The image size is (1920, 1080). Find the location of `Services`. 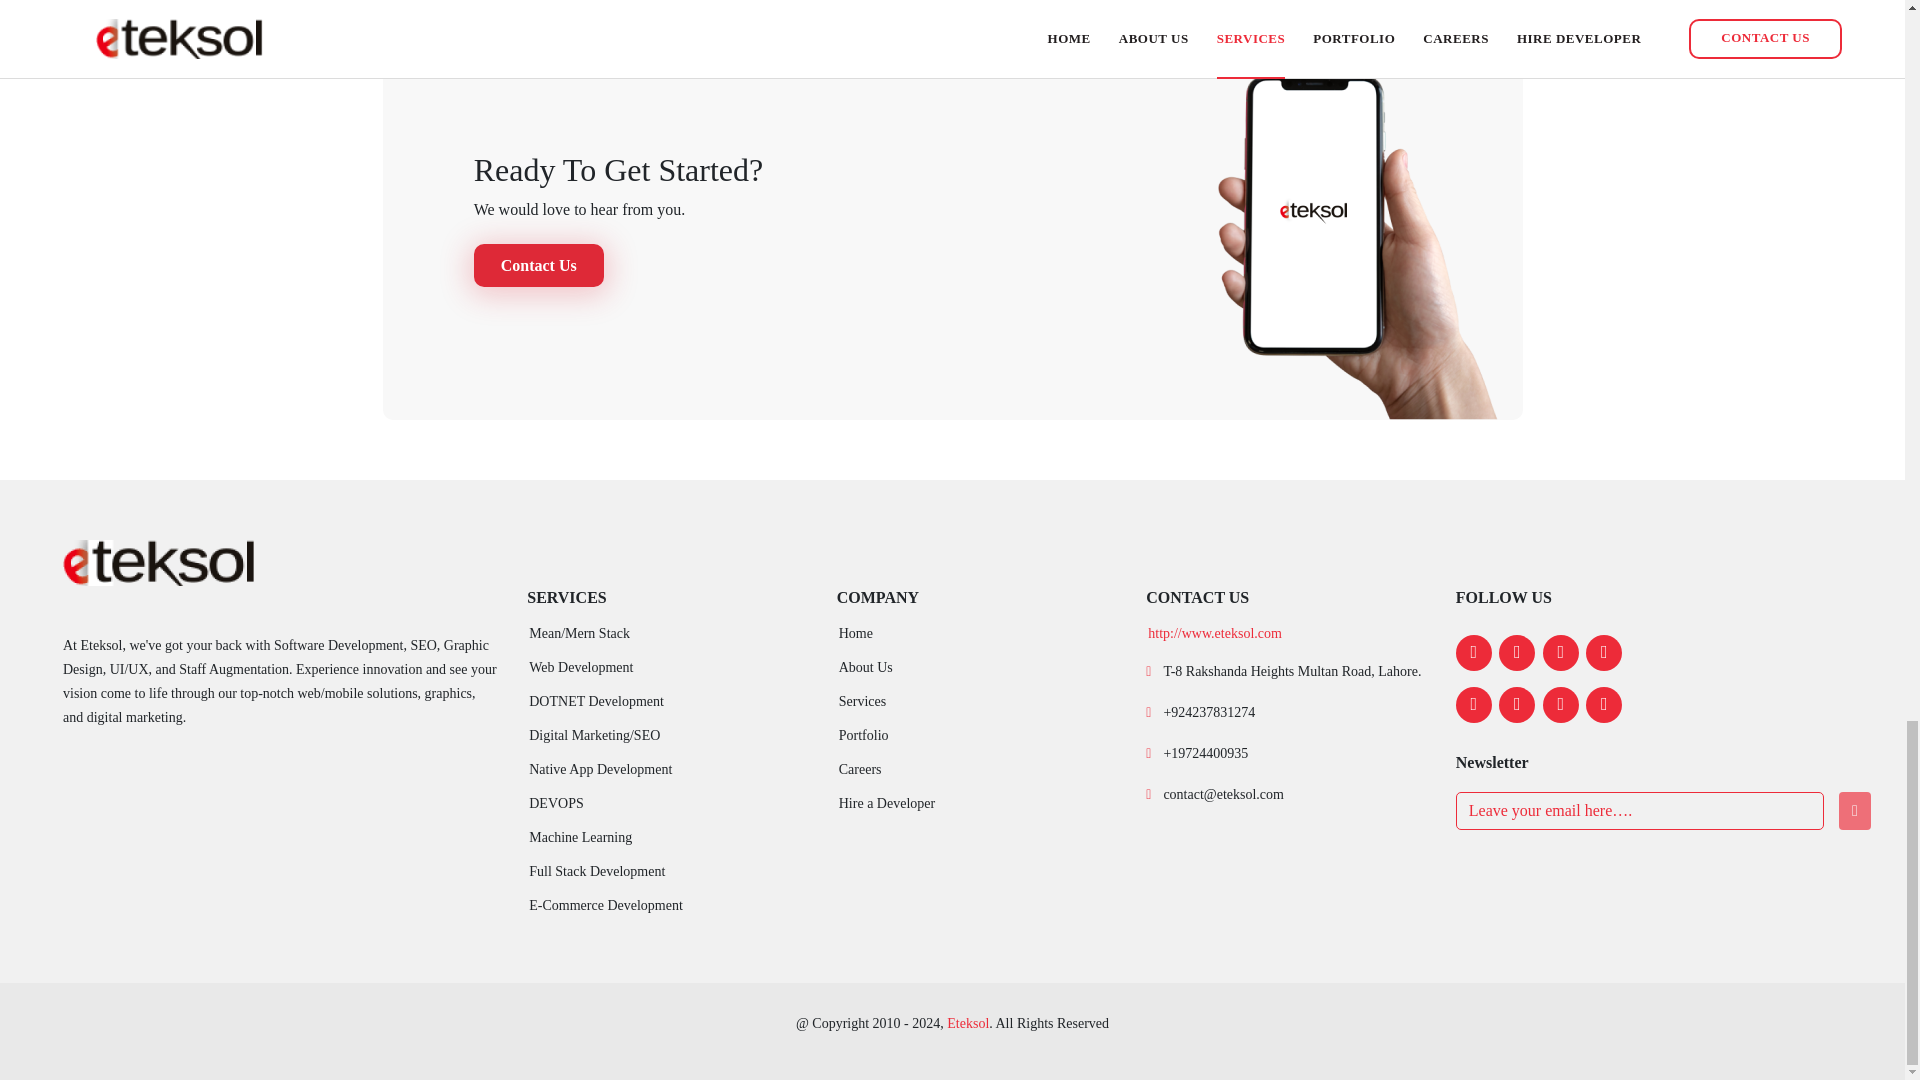

Services is located at coordinates (862, 702).